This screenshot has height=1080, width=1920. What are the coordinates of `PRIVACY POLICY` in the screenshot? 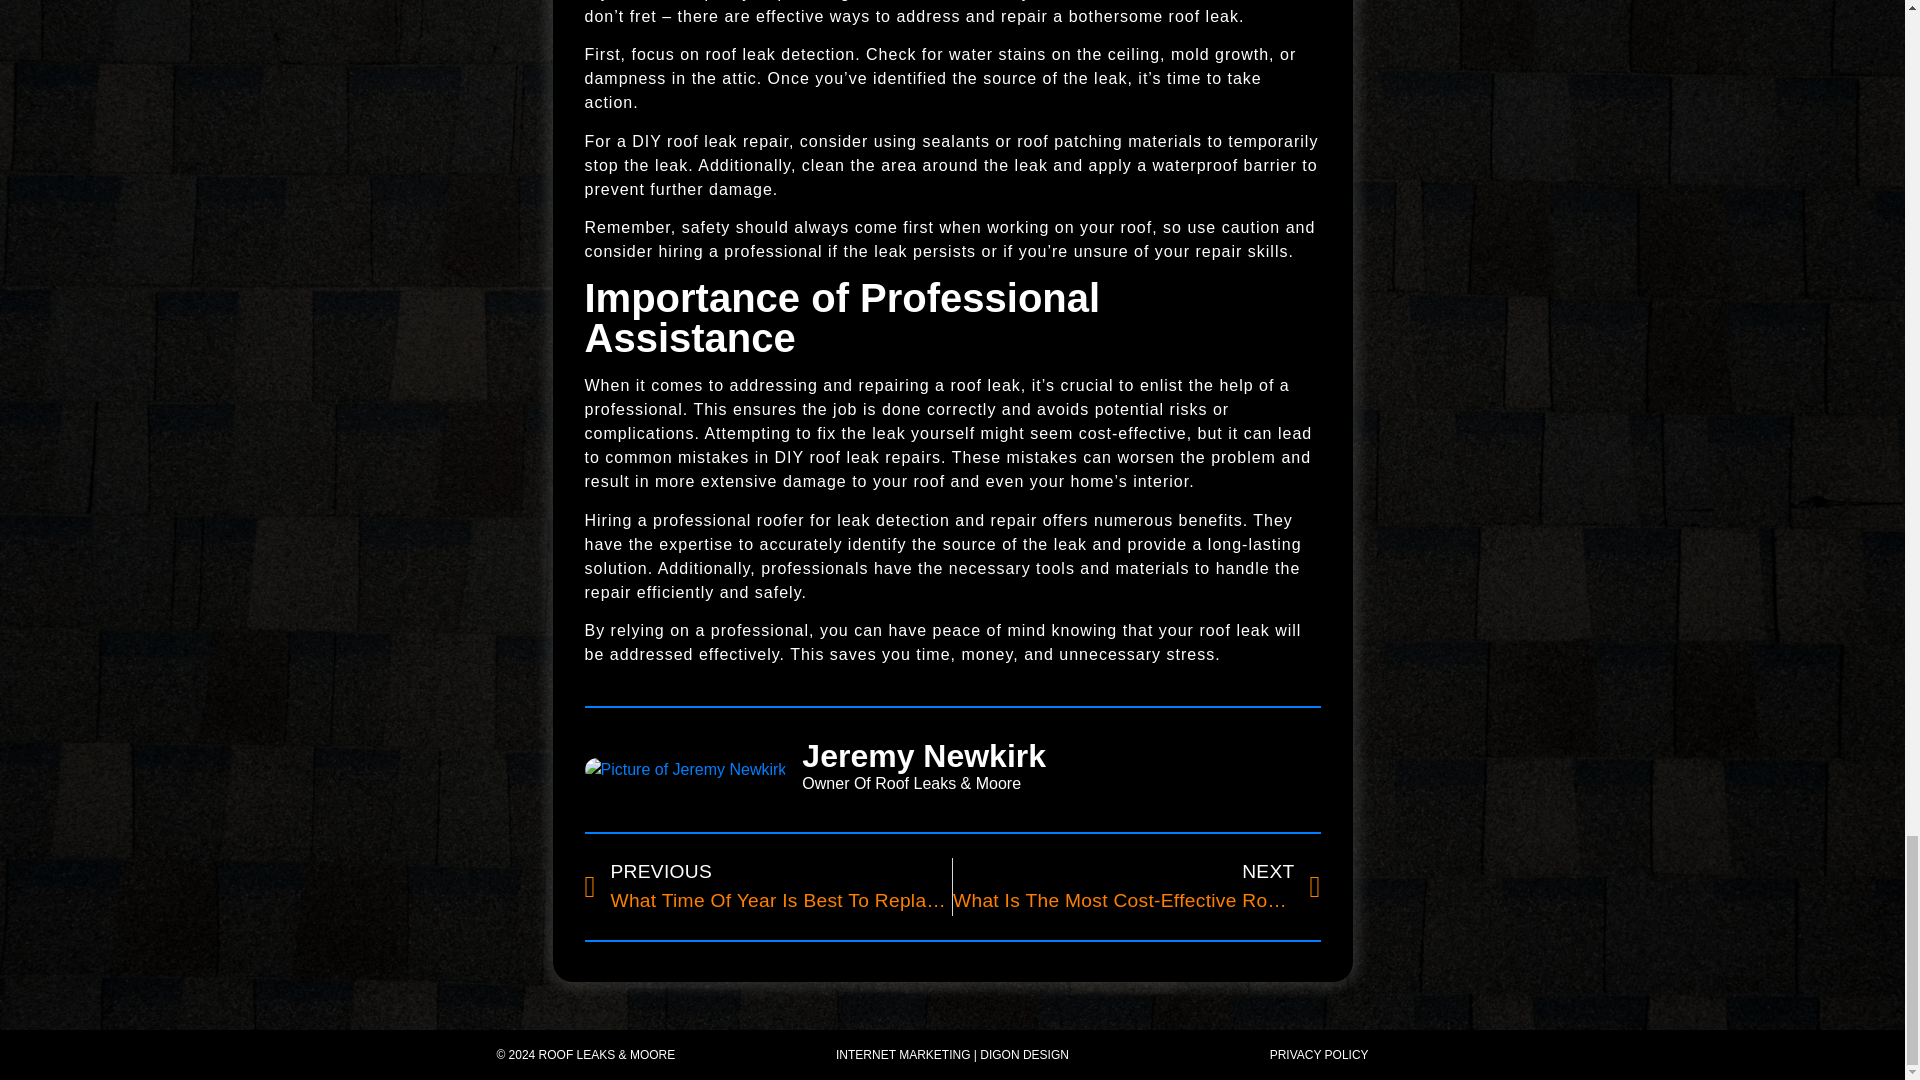 It's located at (1136, 886).